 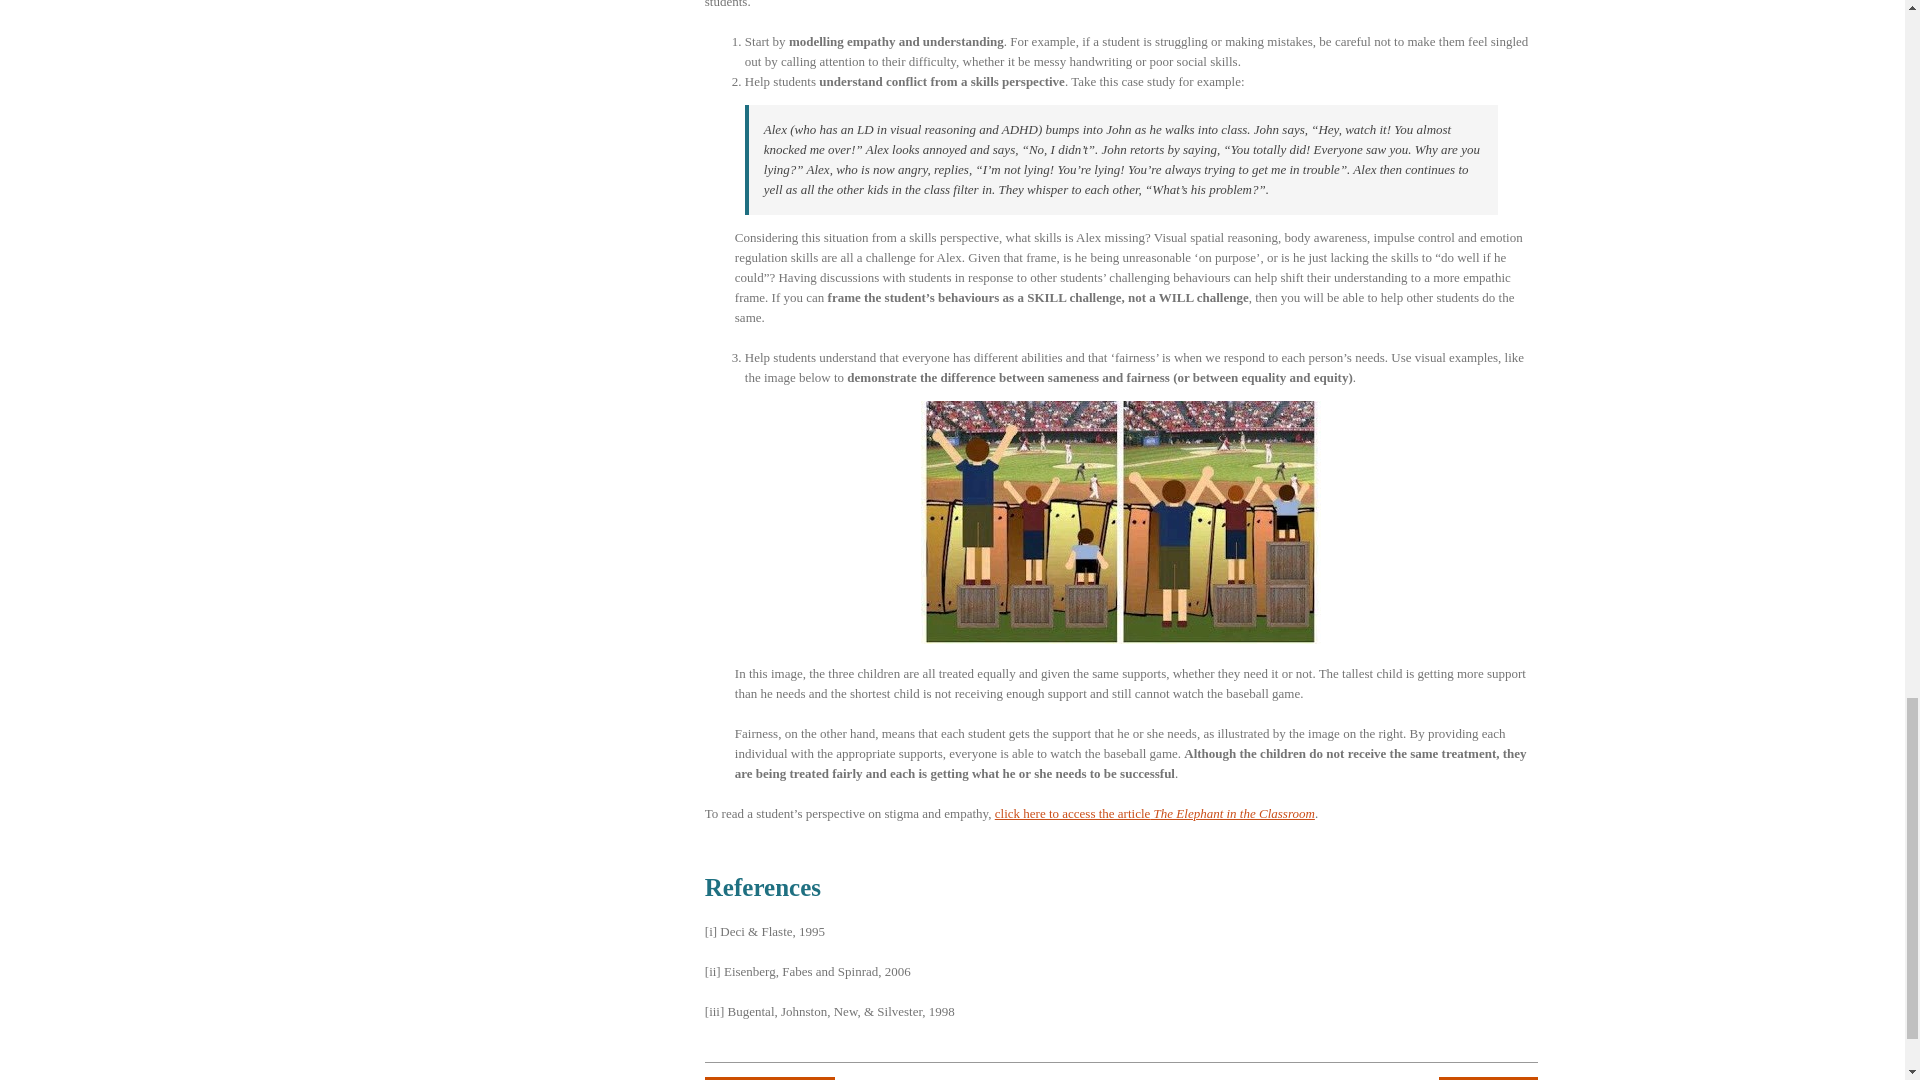 I want to click on Green Zone, so click(x=770, y=1078).